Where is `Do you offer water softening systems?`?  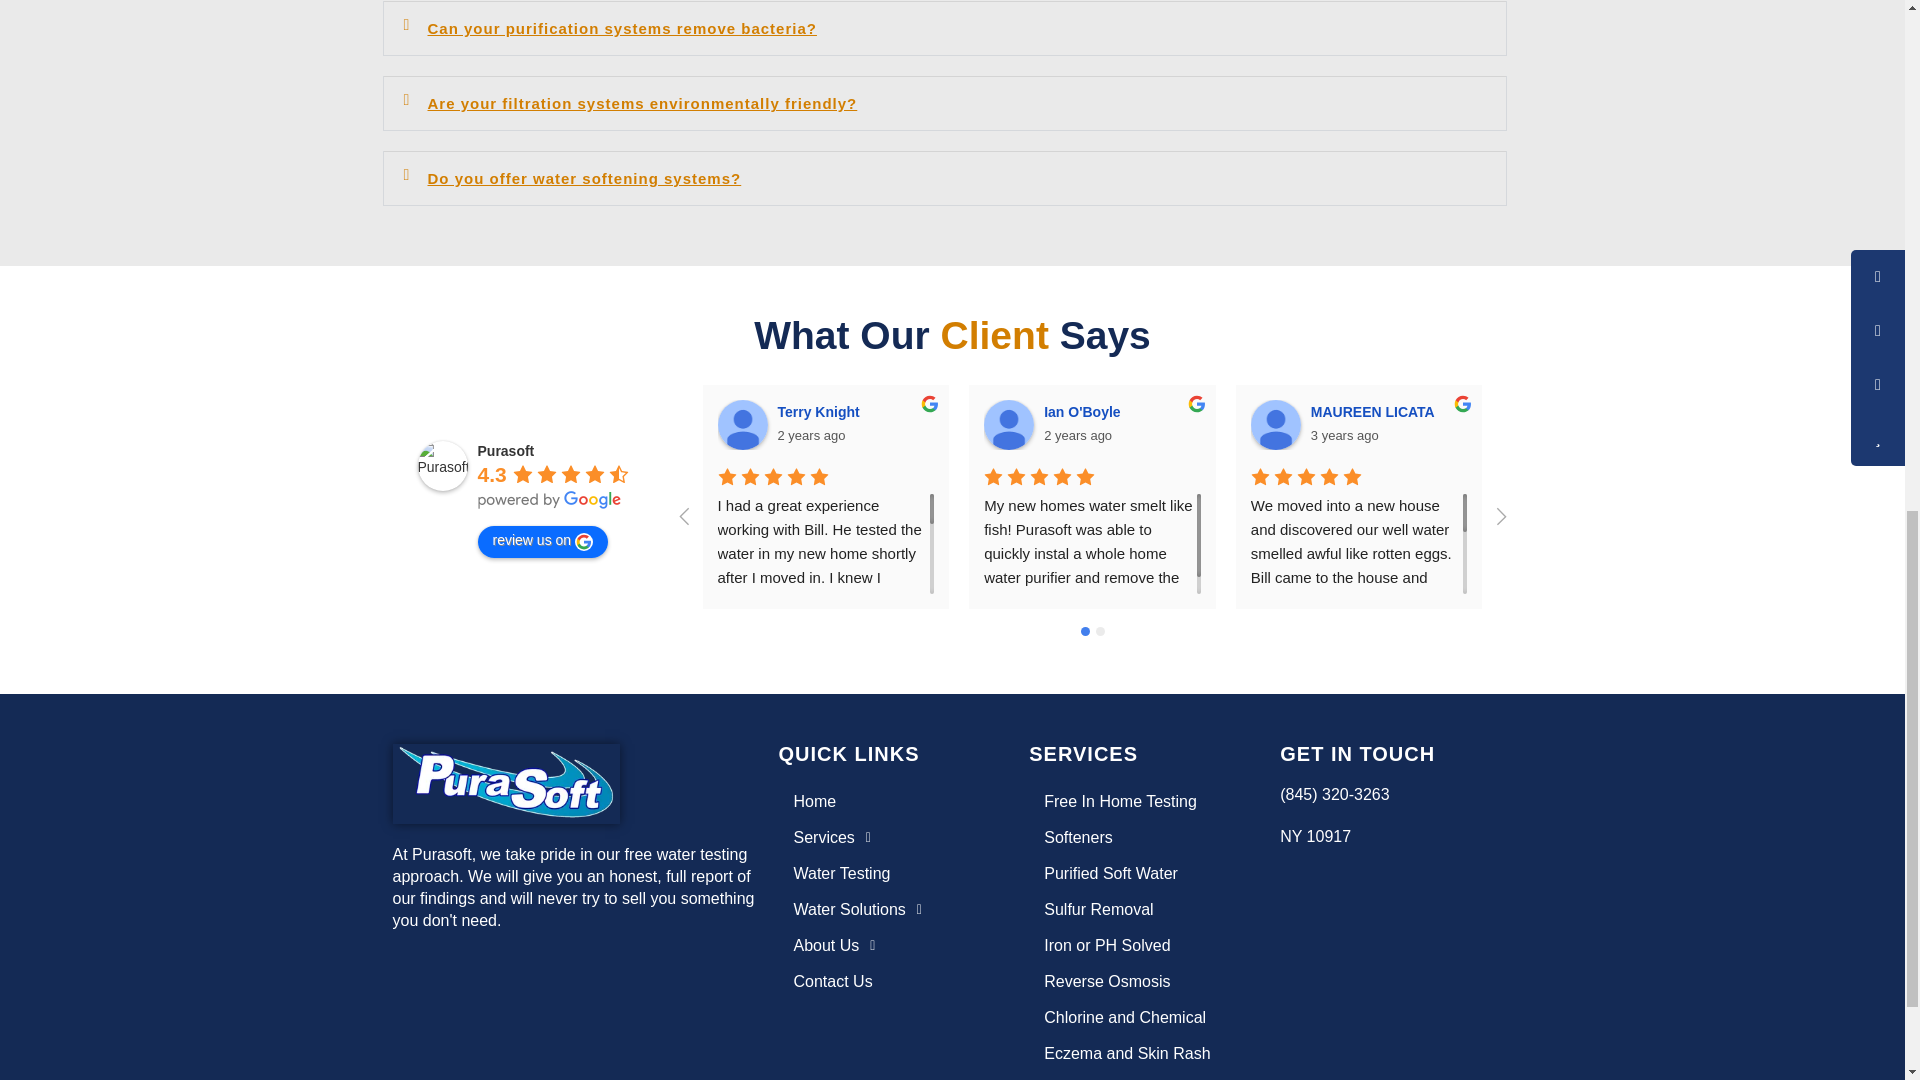 Do you offer water softening systems? is located at coordinates (584, 178).